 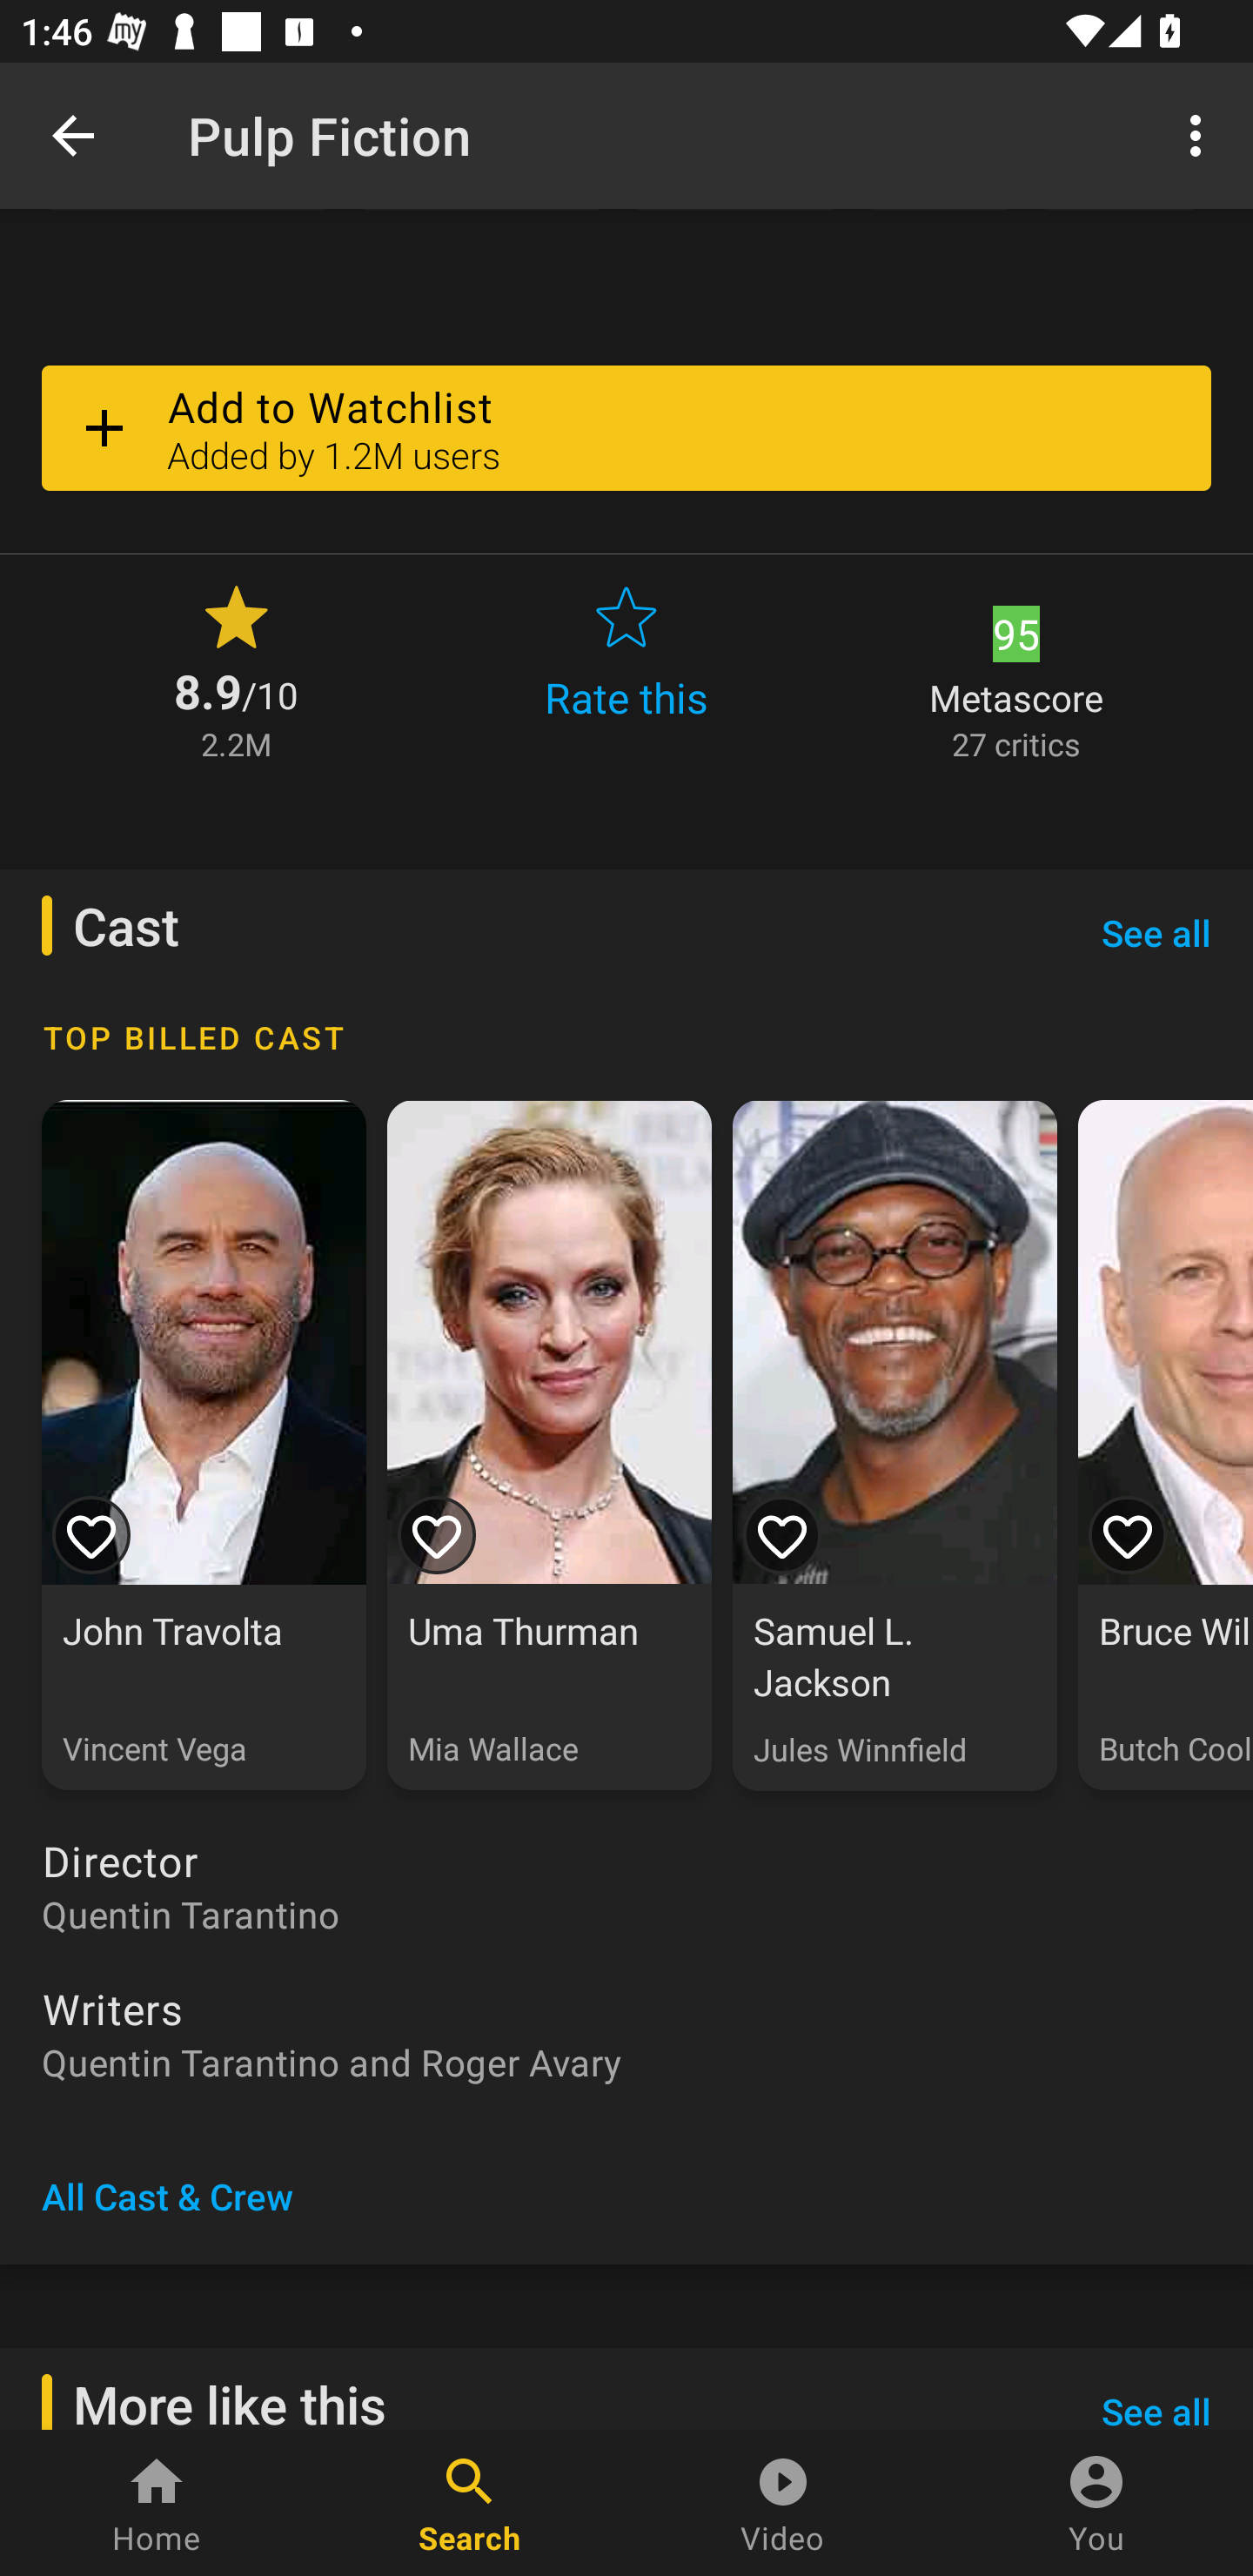 I want to click on Add to Watchlist Added by 1.2M users, so click(x=626, y=428).